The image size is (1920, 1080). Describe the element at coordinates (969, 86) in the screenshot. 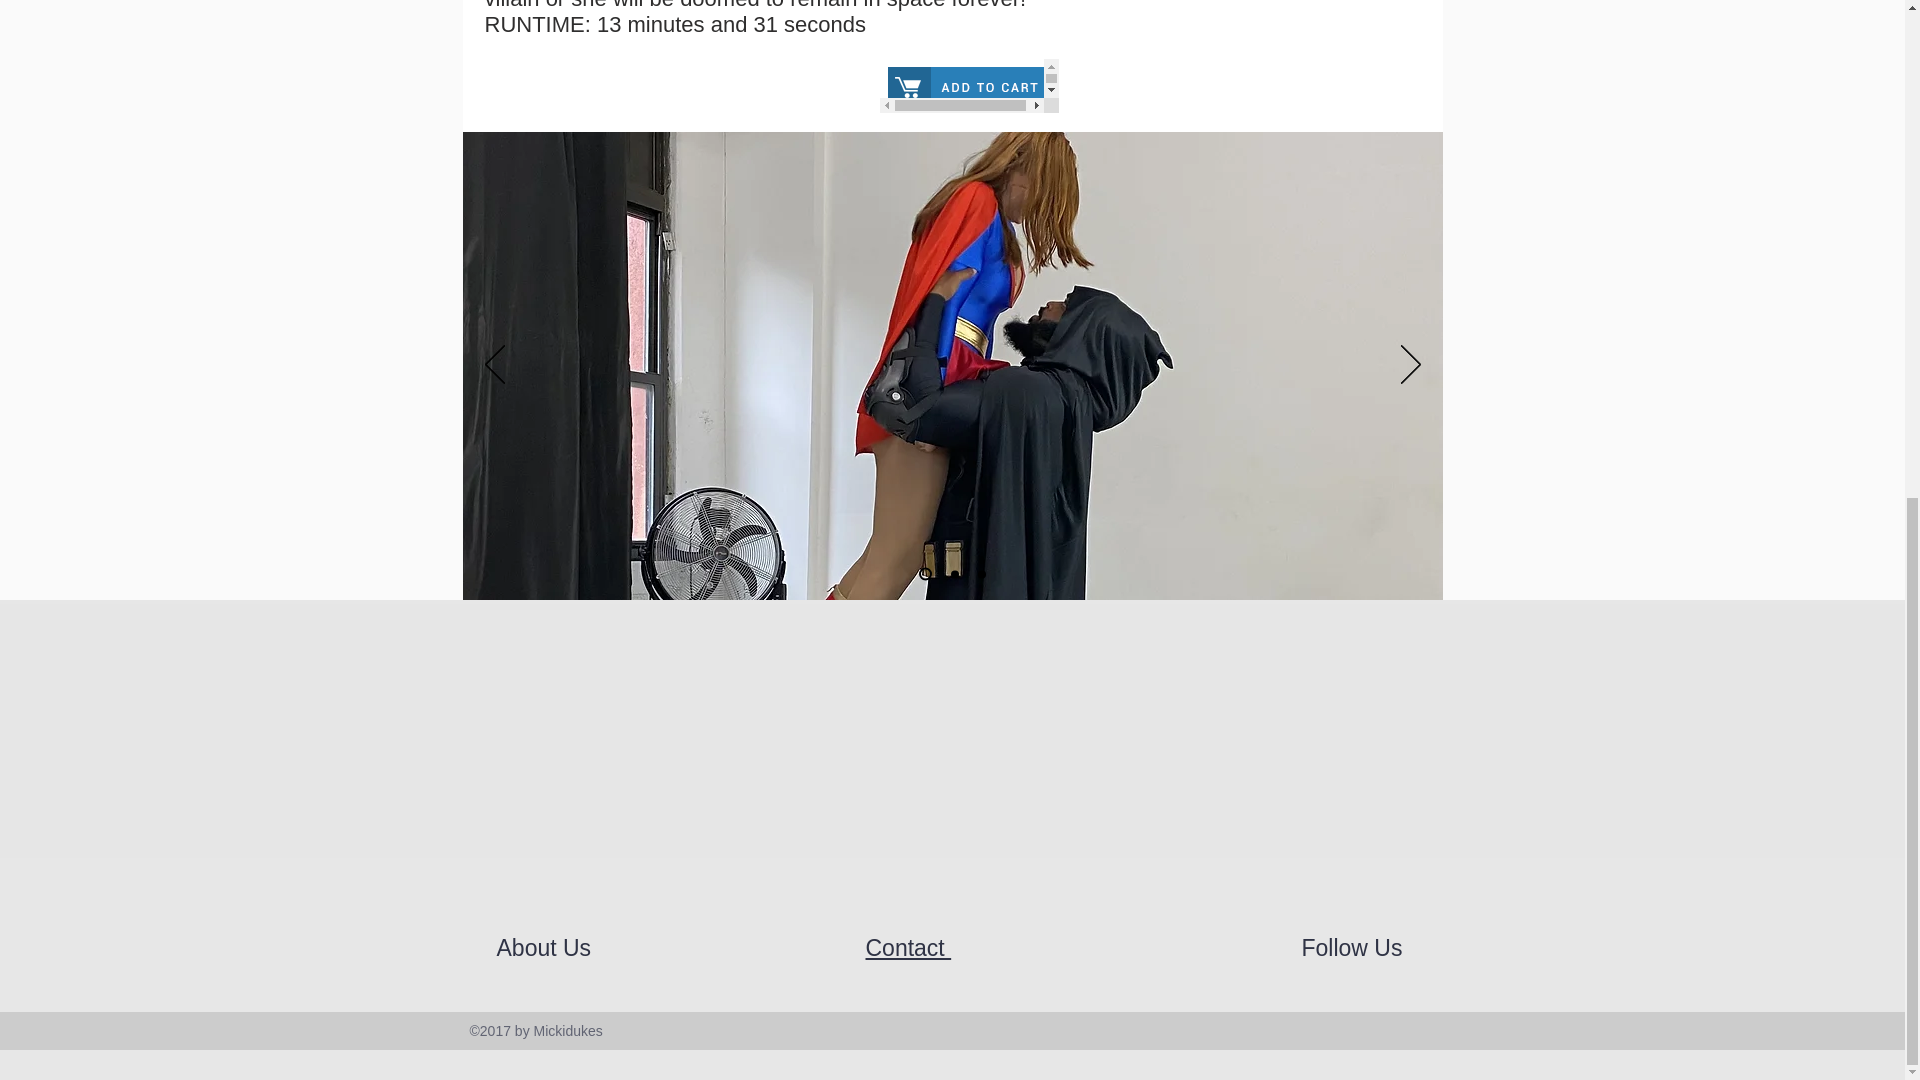

I see `Embedded Content` at that location.